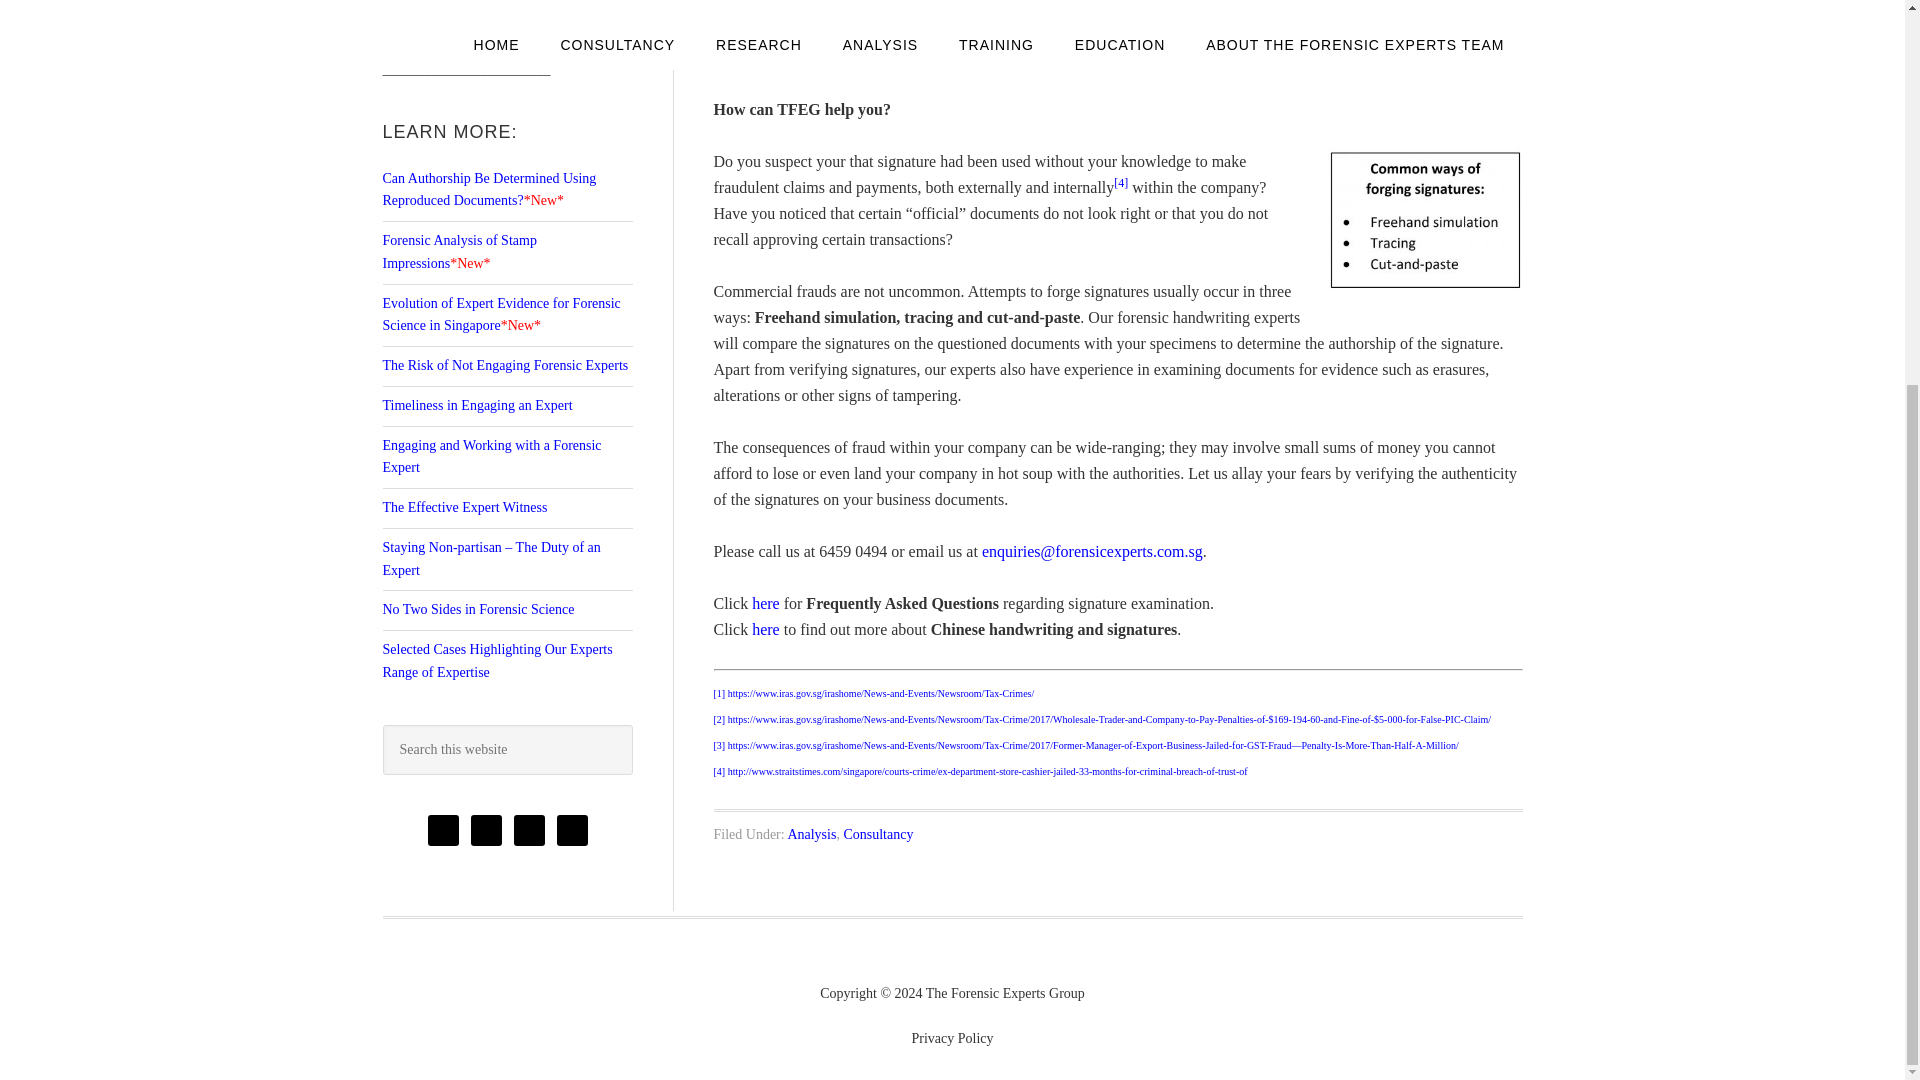 The height and width of the screenshot is (1080, 1920). Describe the element at coordinates (504, 364) in the screenshot. I see `The Risk of Not Engaging Forensic Experts` at that location.